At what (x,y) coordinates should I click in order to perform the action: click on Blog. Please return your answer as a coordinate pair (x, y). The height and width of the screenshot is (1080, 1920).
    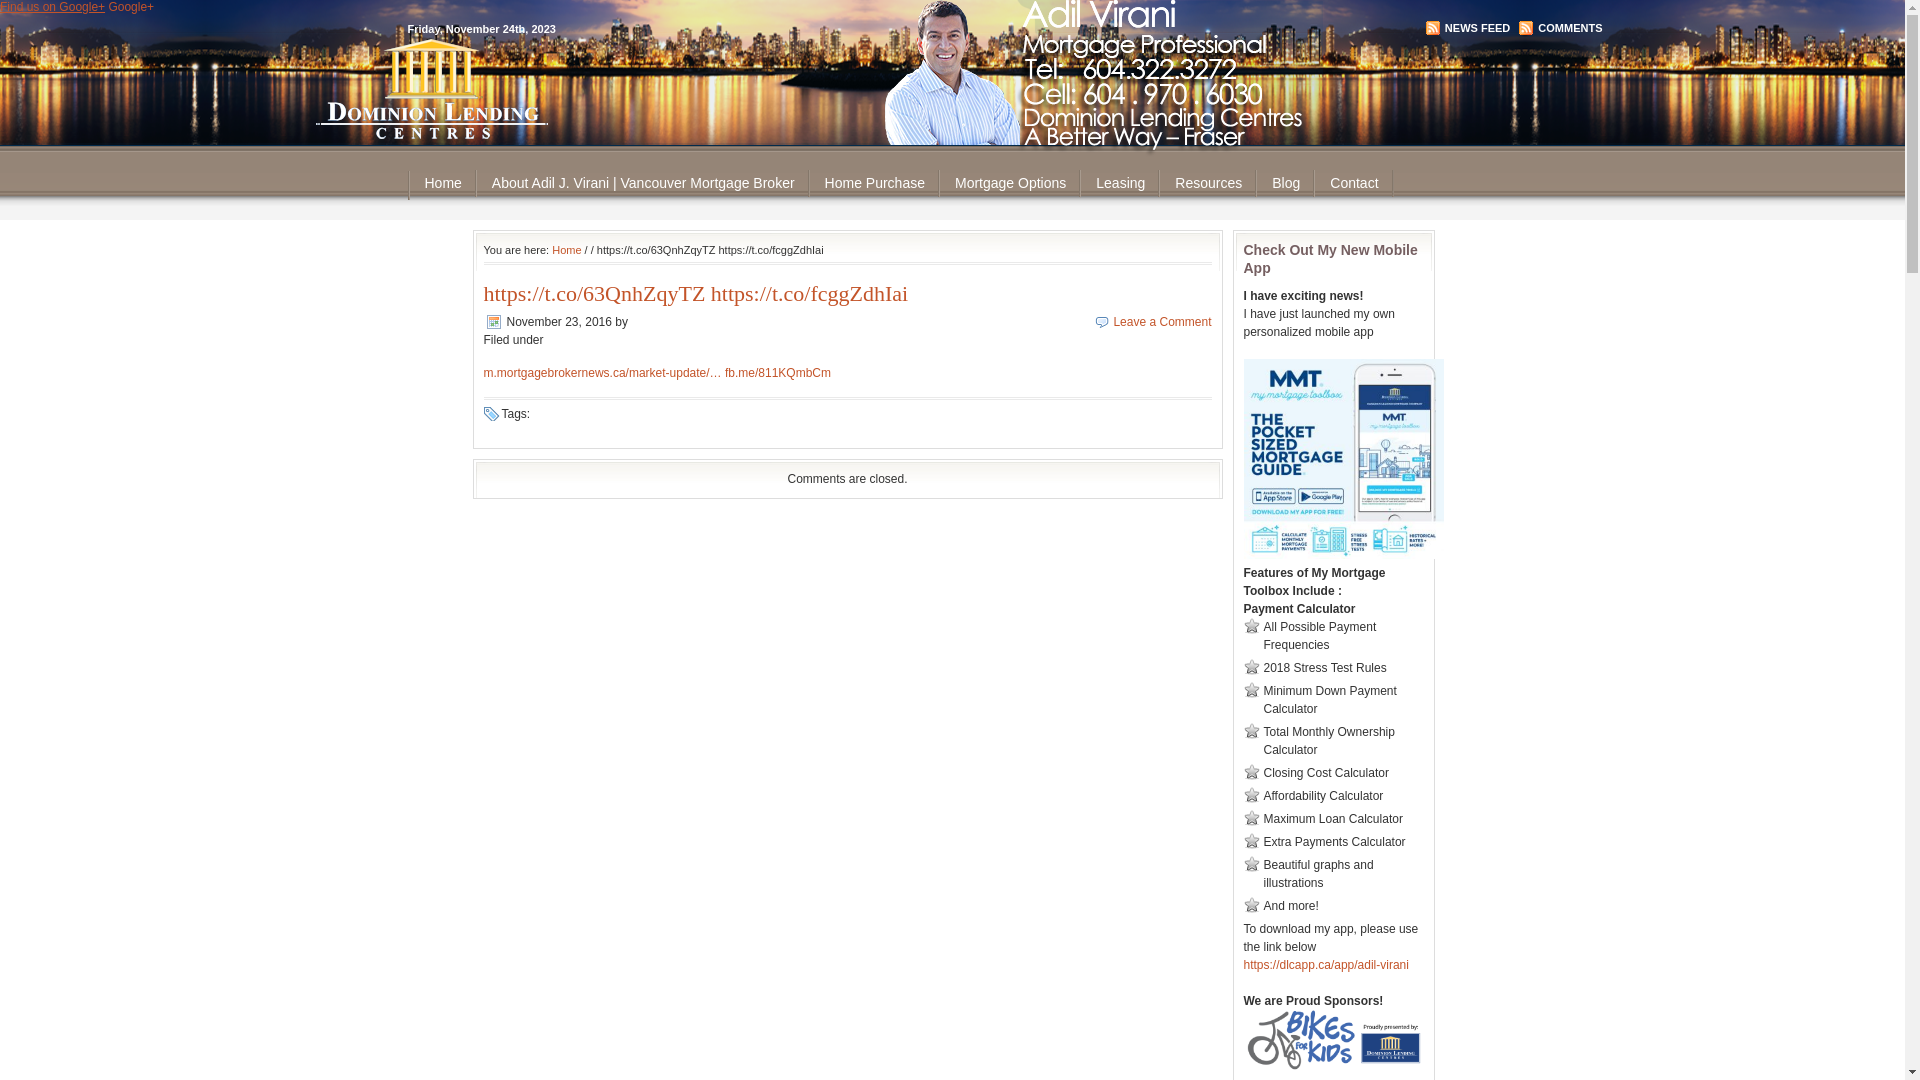
    Looking at the image, I should click on (1286, 184).